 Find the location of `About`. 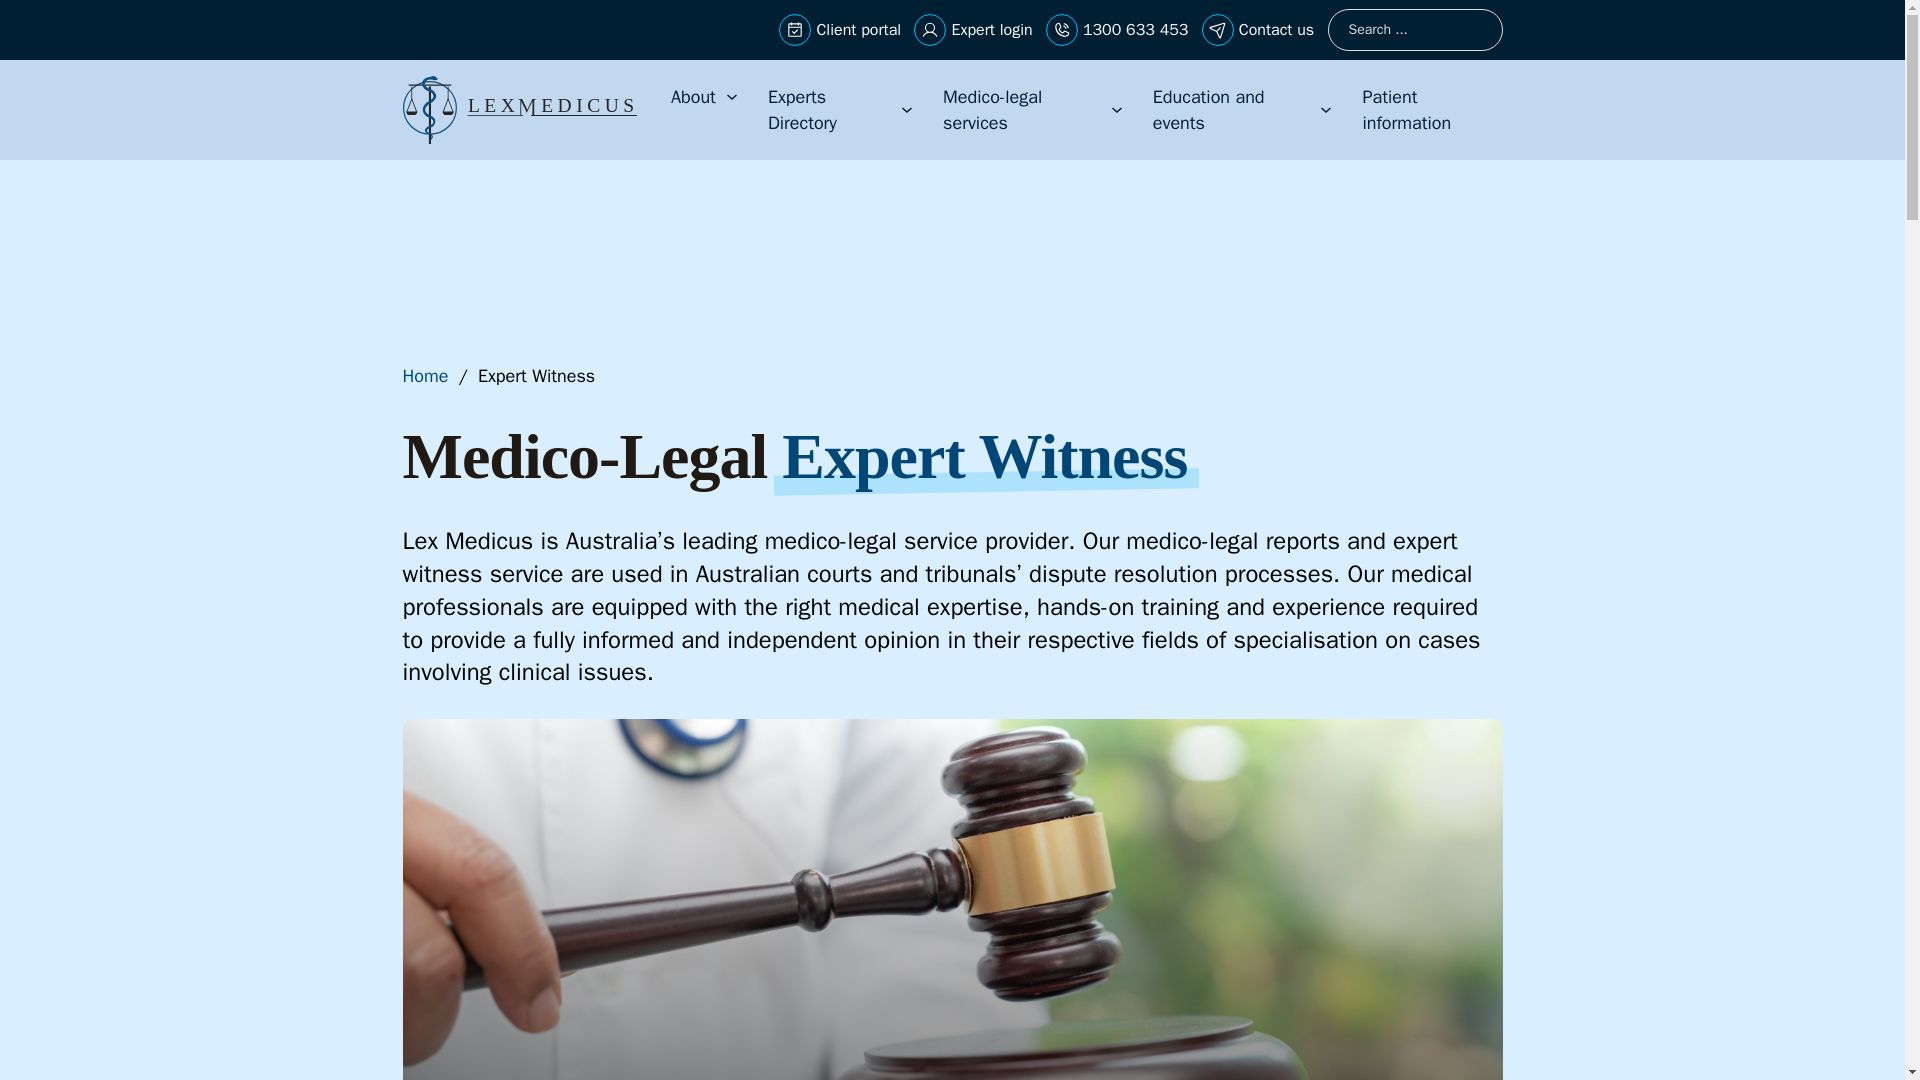

About is located at coordinates (693, 97).